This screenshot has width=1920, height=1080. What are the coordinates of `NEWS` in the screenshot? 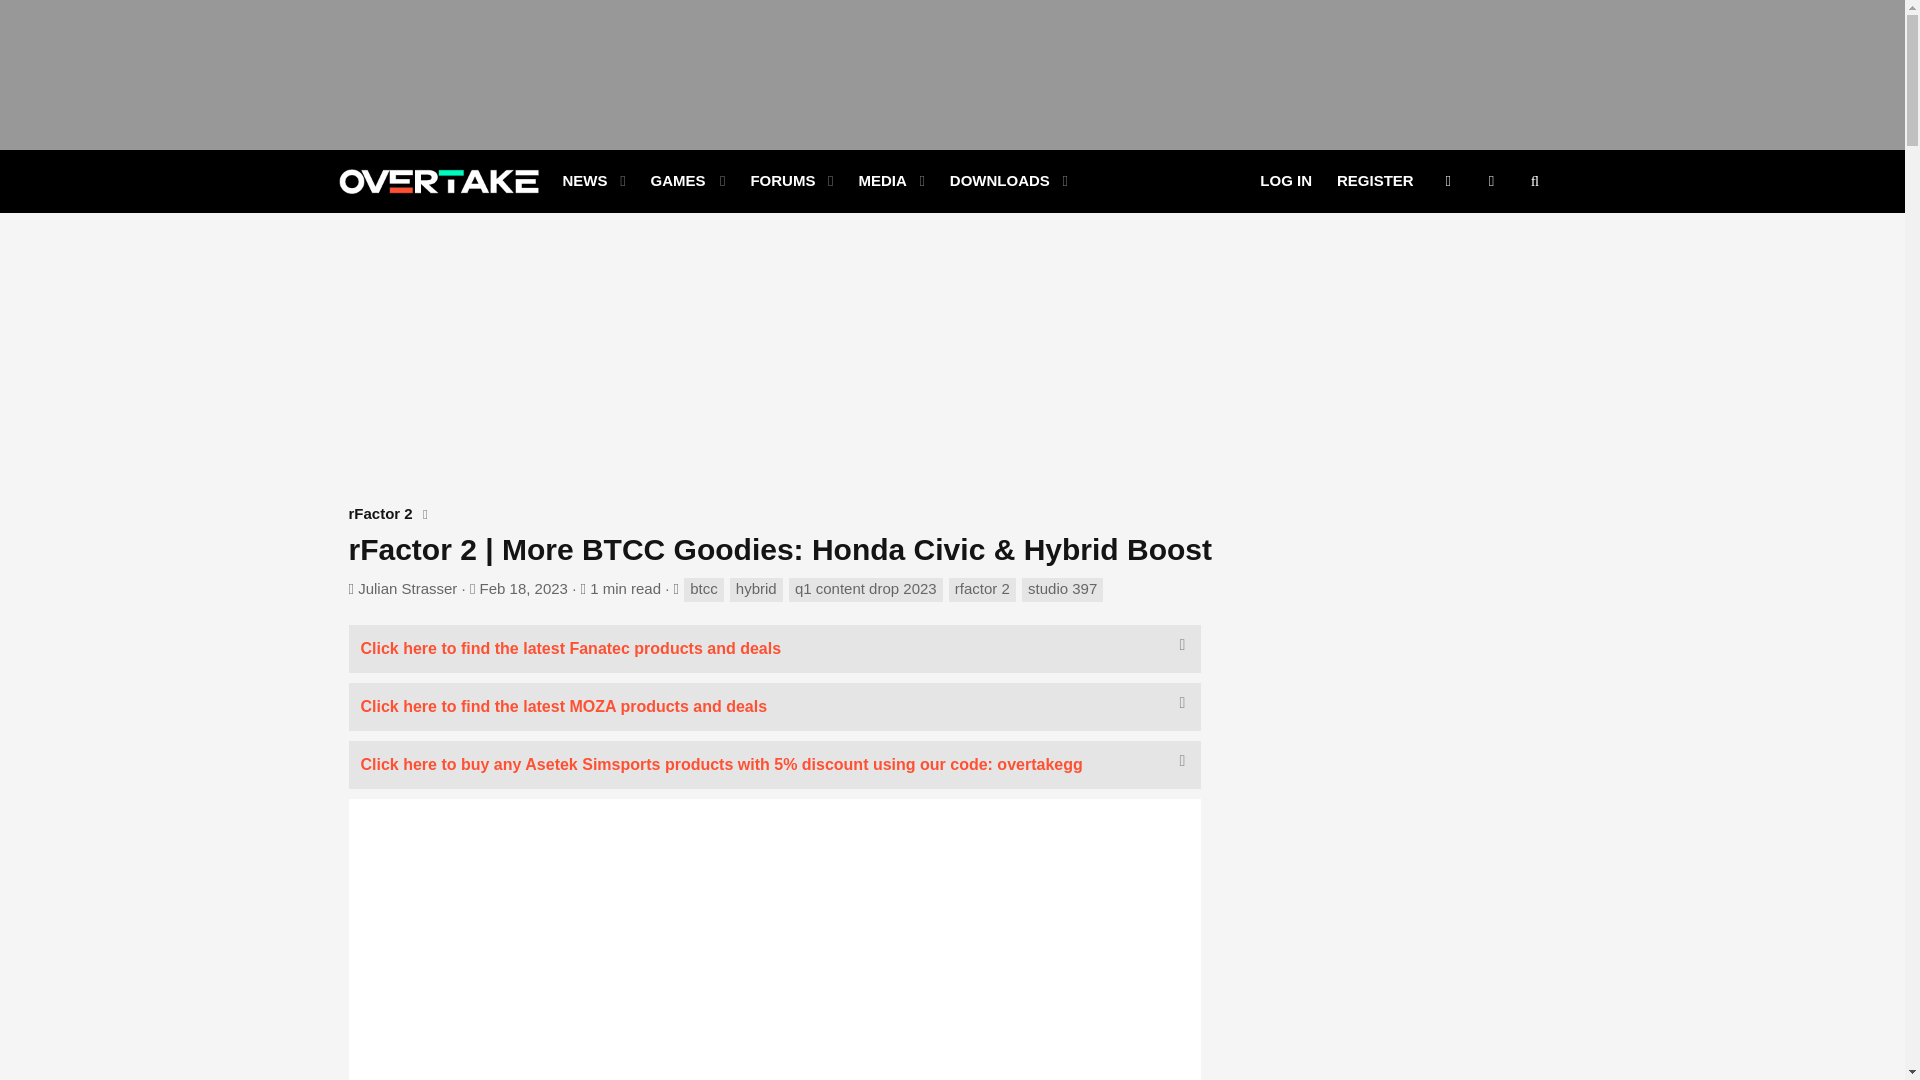 It's located at (687, 181).